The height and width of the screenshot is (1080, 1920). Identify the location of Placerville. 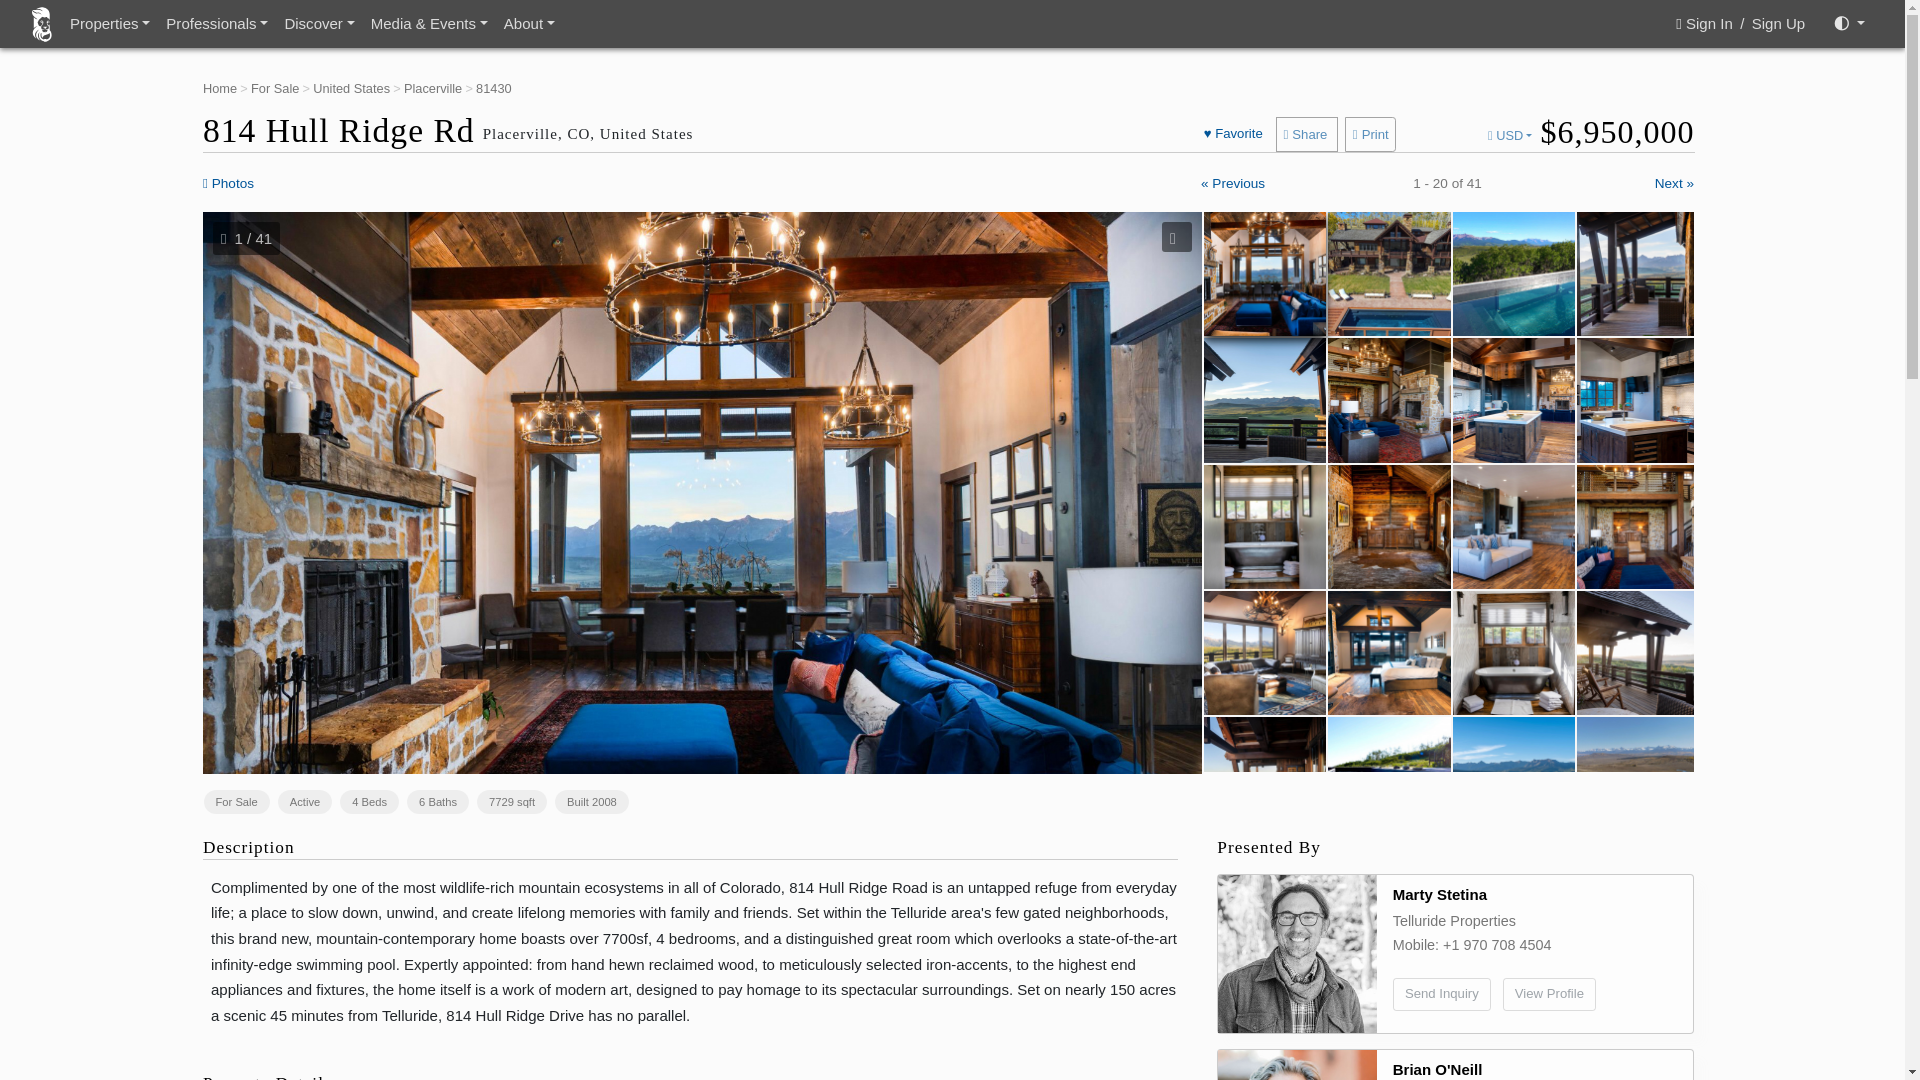
(432, 88).